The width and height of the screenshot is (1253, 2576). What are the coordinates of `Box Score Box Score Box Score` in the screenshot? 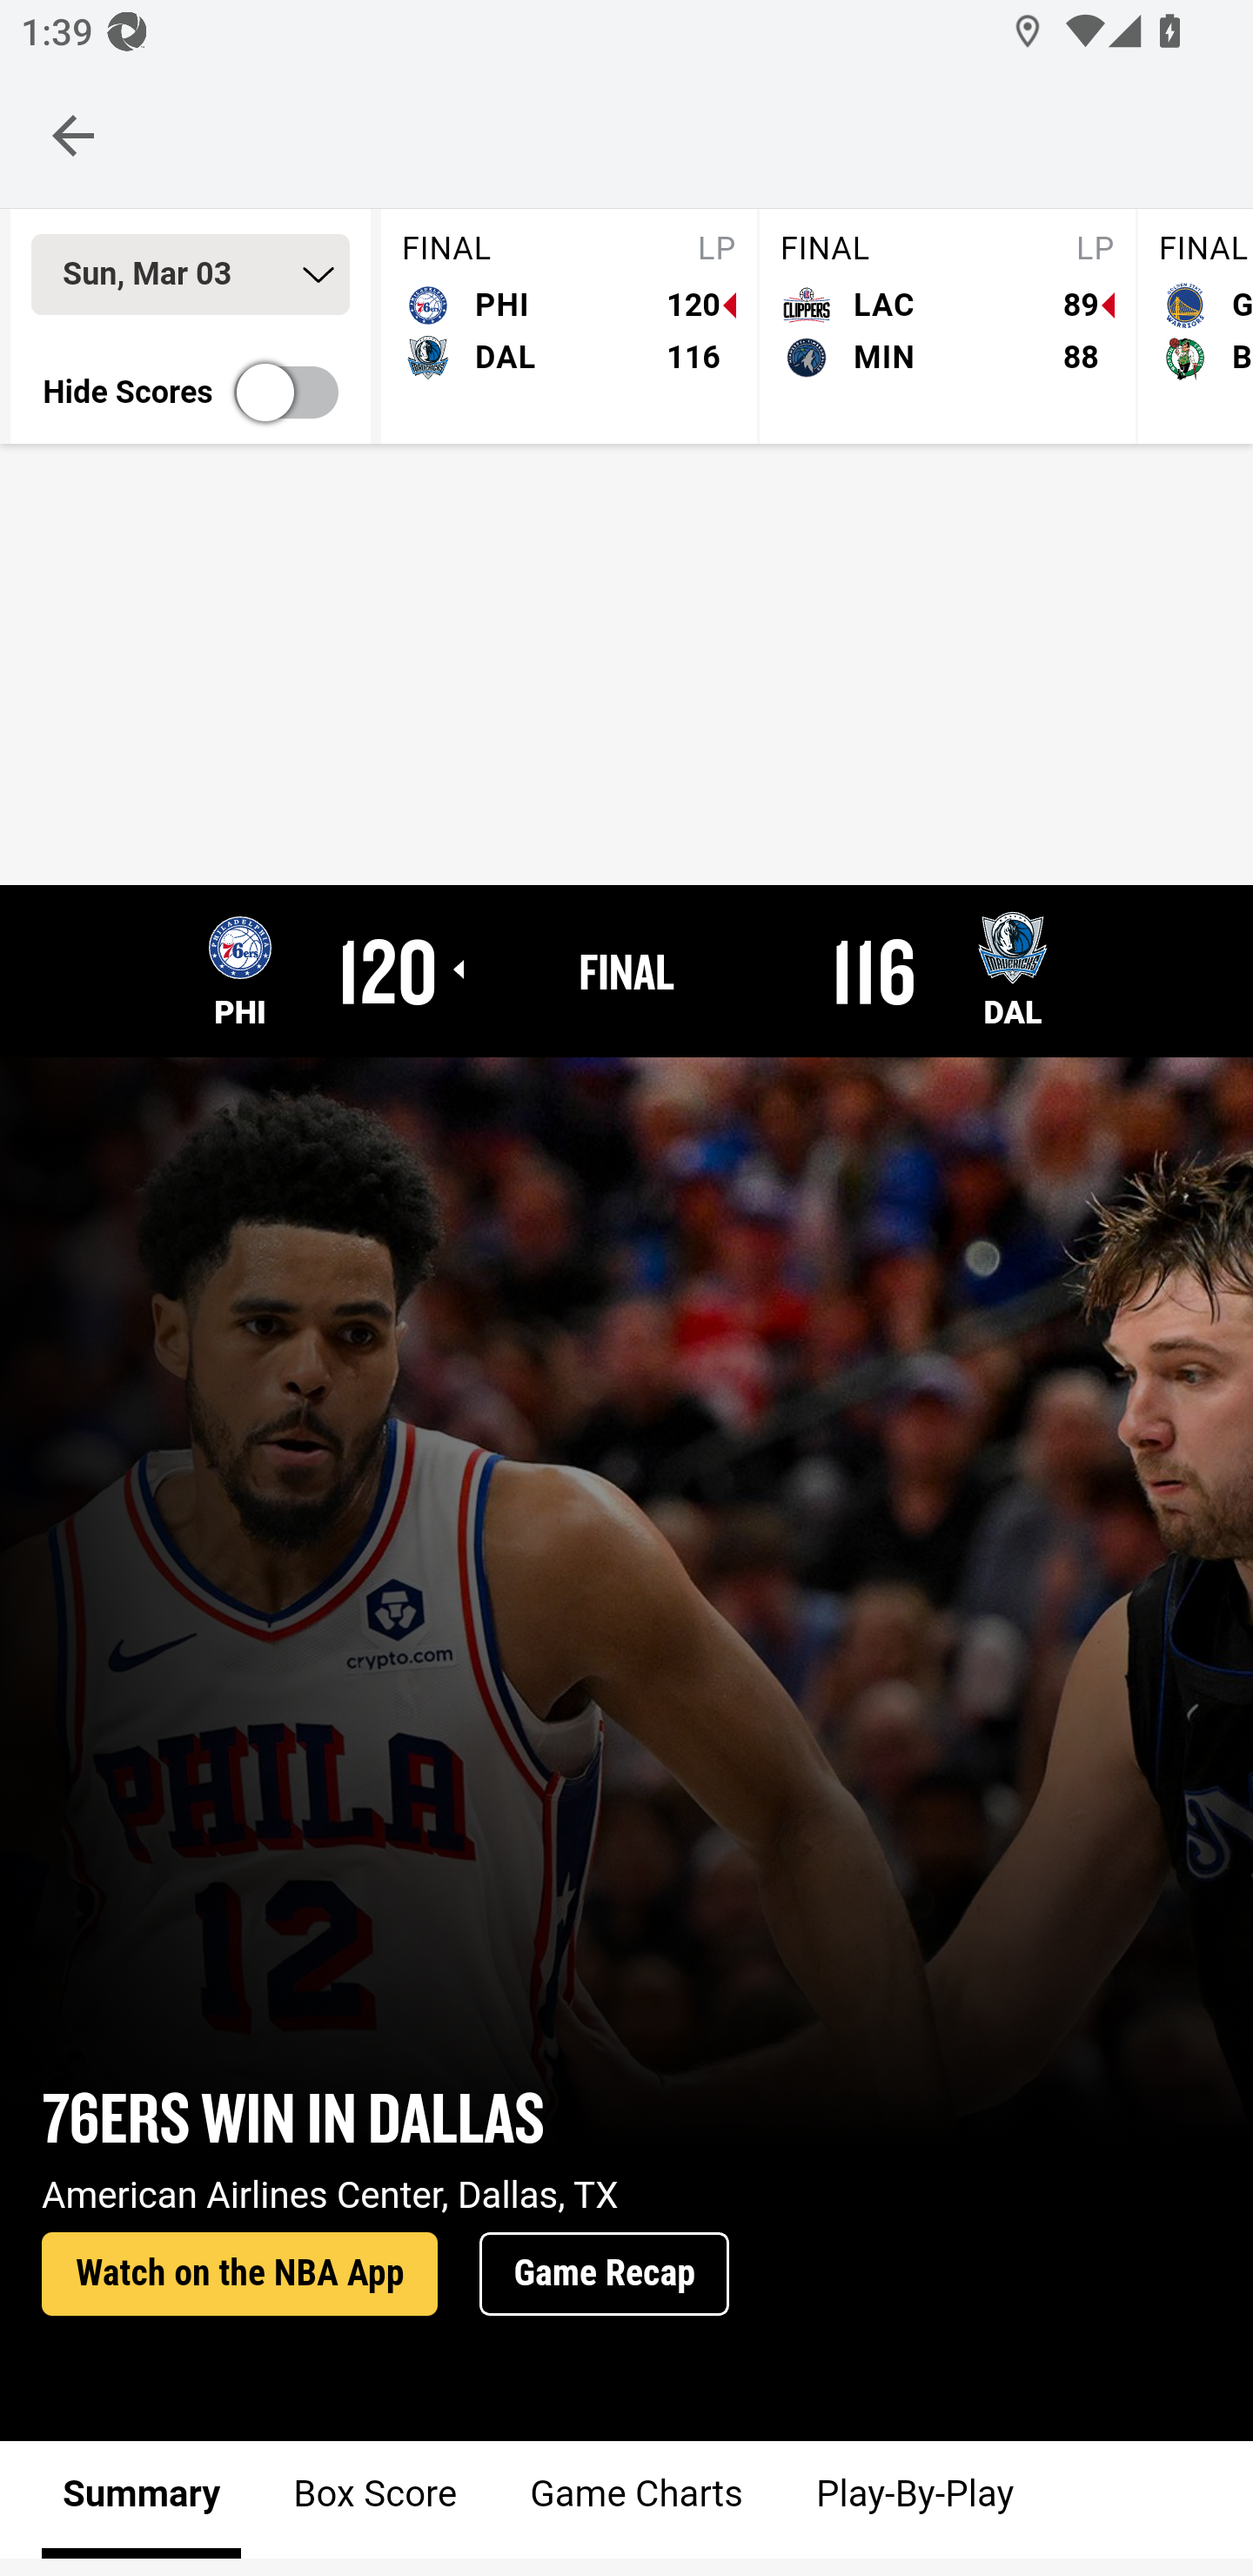 It's located at (376, 2499).